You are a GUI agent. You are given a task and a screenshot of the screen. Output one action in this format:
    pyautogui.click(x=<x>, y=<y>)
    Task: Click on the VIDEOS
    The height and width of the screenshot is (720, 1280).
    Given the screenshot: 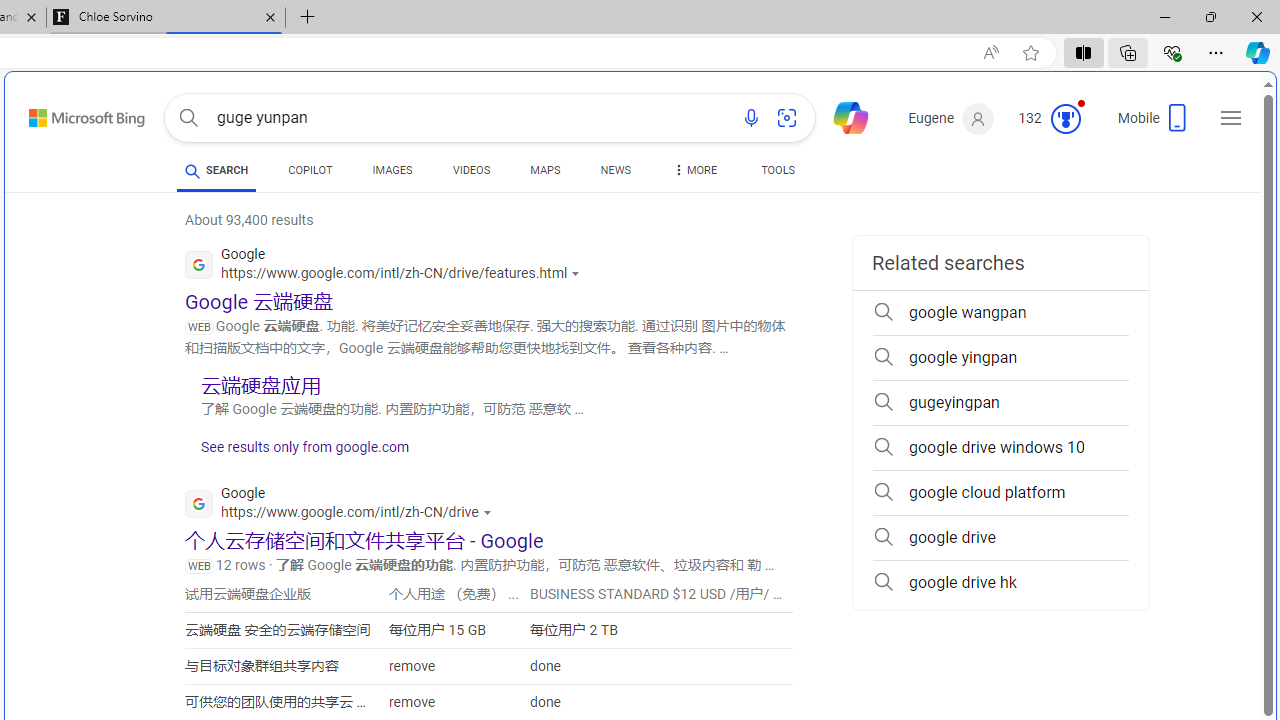 What is the action you would take?
    pyautogui.click(x=472, y=174)
    